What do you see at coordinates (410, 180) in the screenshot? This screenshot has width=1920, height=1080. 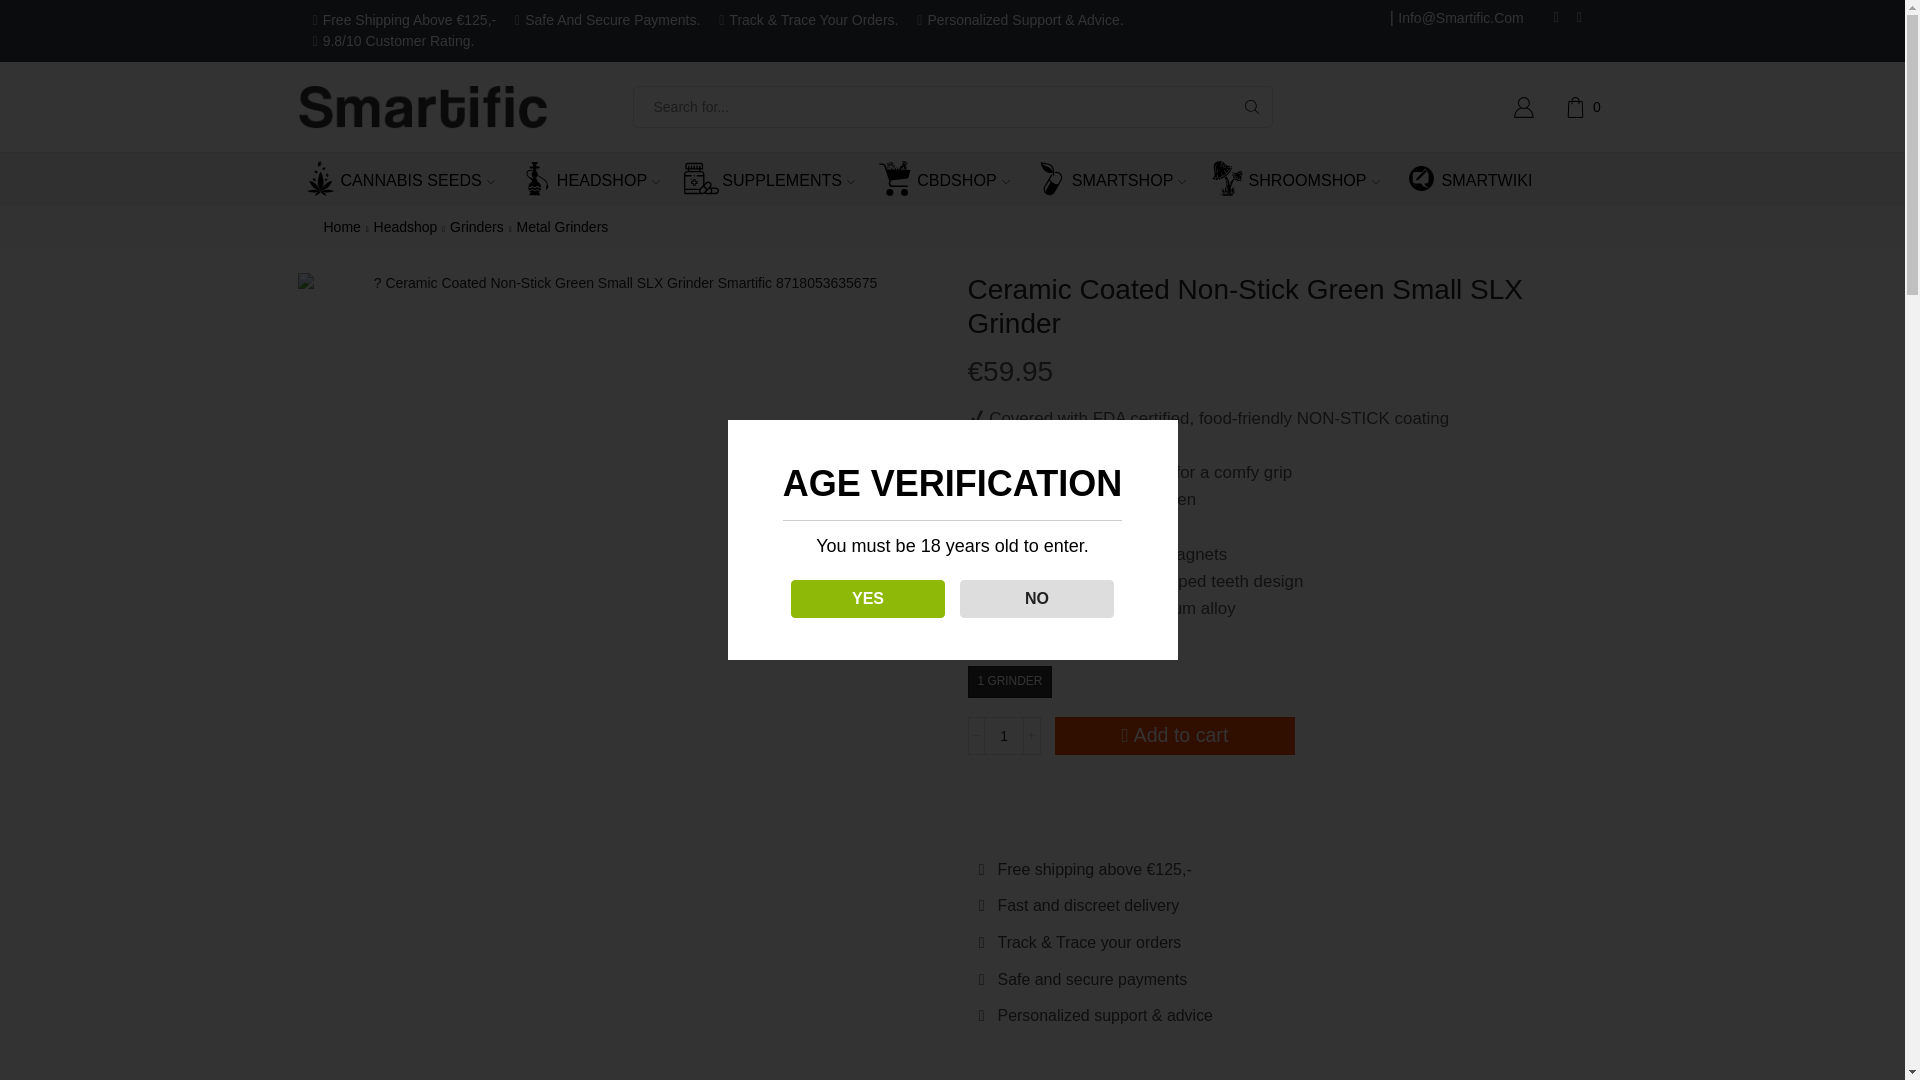 I see `CANNABIS SEEDS` at bounding box center [410, 180].